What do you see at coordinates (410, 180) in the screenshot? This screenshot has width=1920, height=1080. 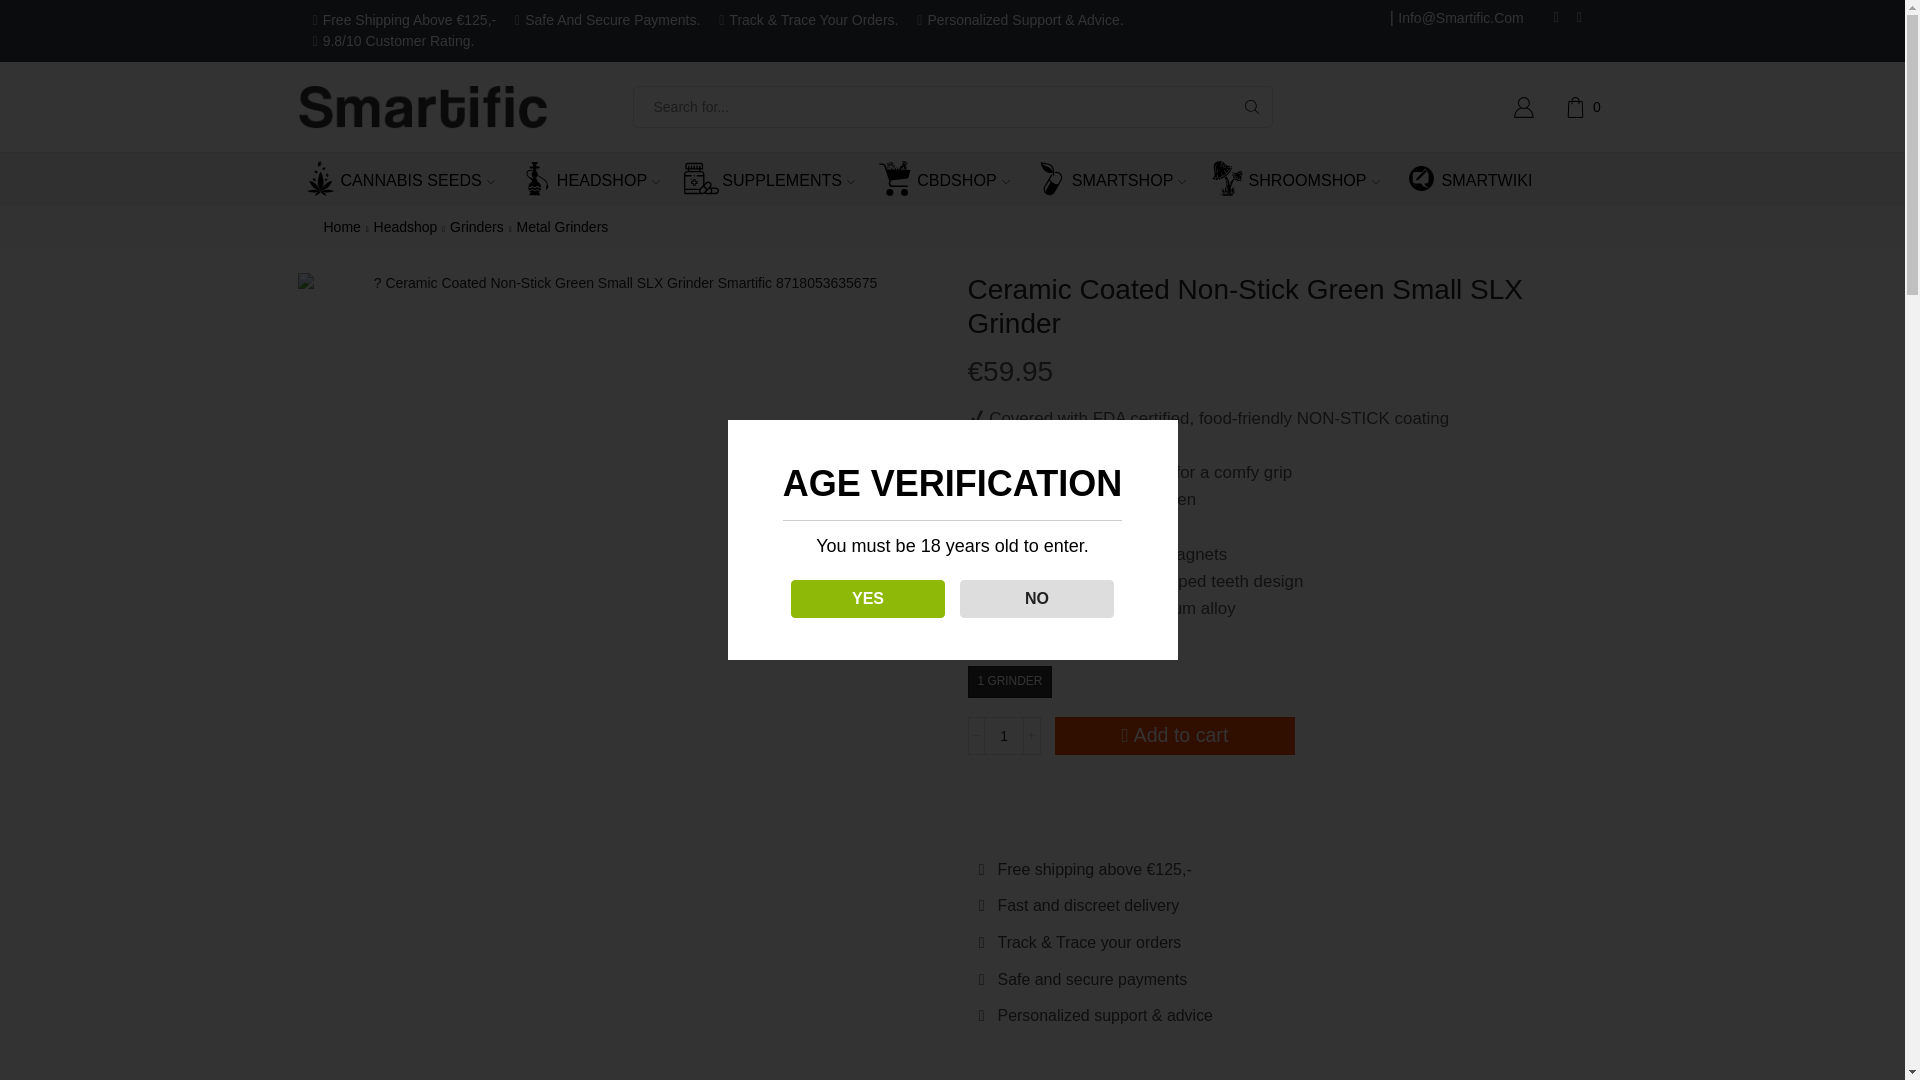 I see `CANNABIS SEEDS` at bounding box center [410, 180].